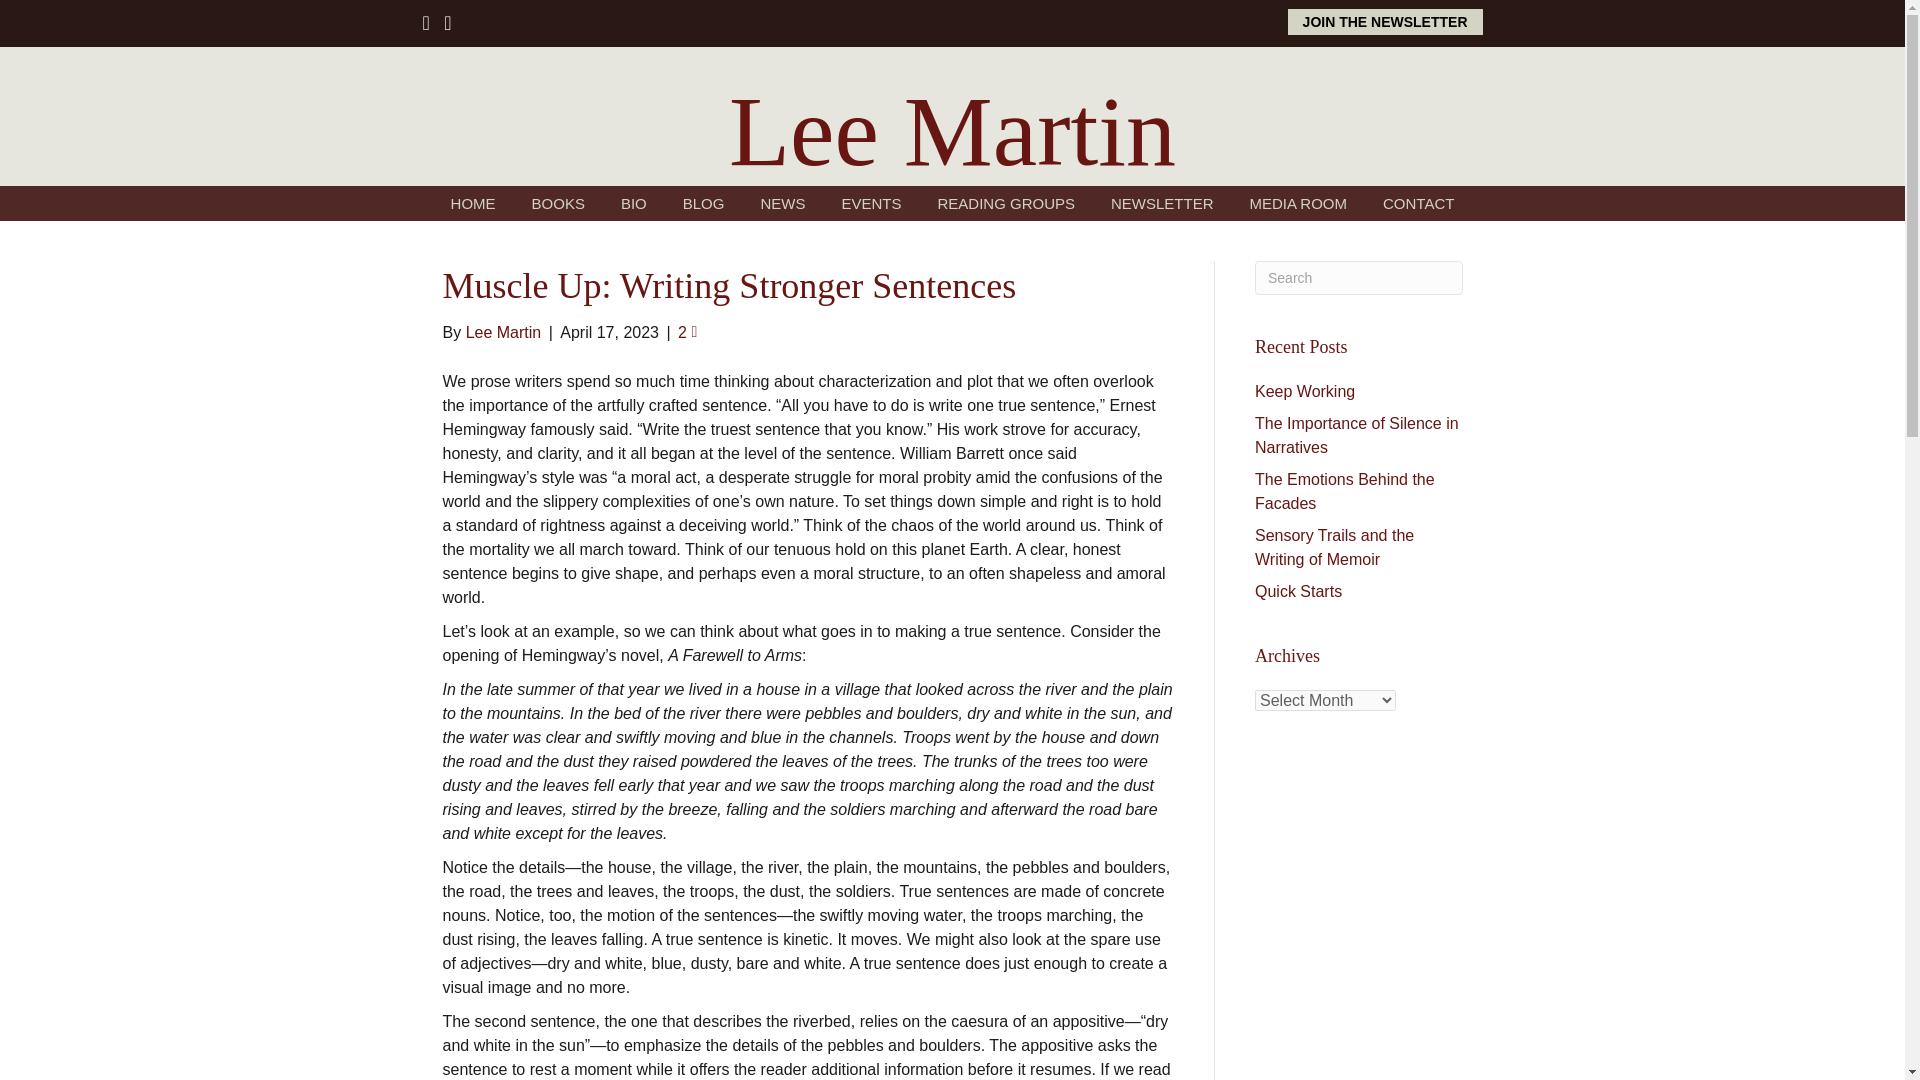  Describe the element at coordinates (633, 203) in the screenshot. I see `BIO` at that location.